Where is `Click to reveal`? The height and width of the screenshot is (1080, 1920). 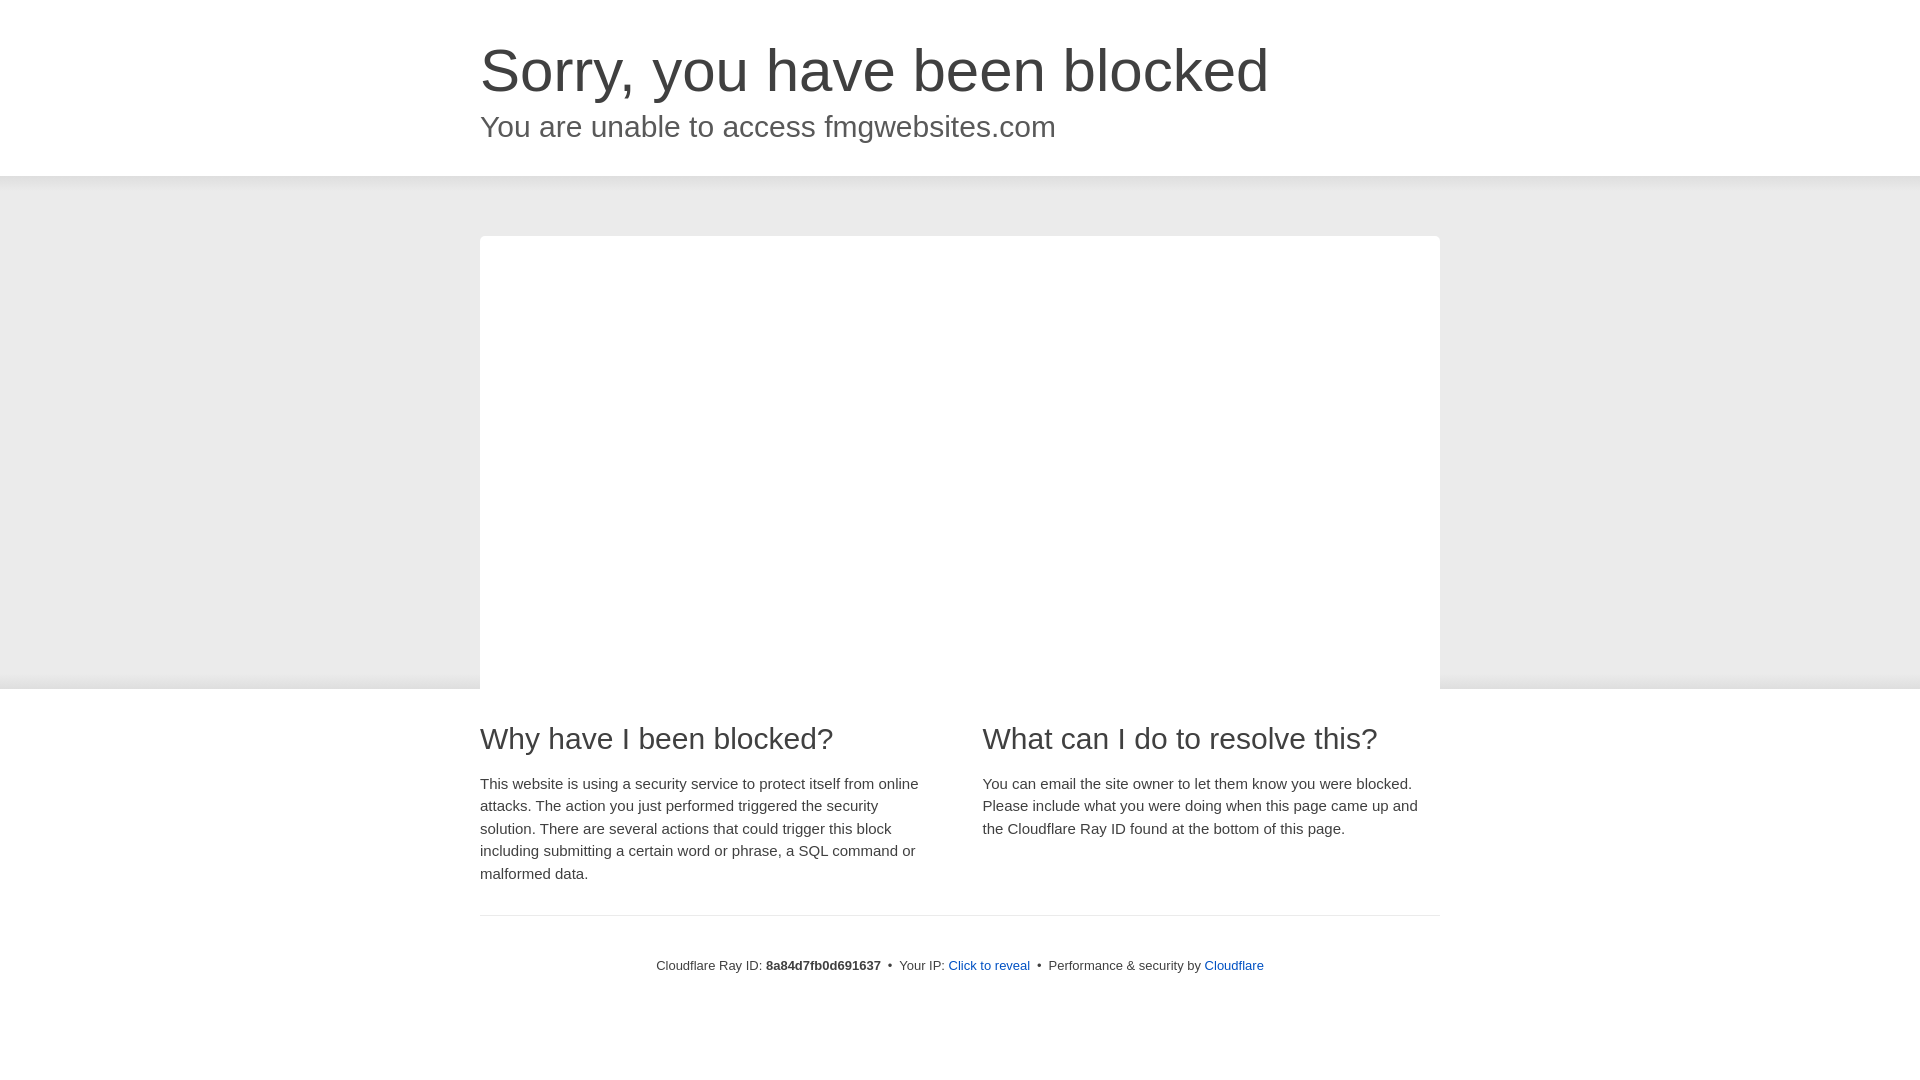
Click to reveal is located at coordinates (990, 966).